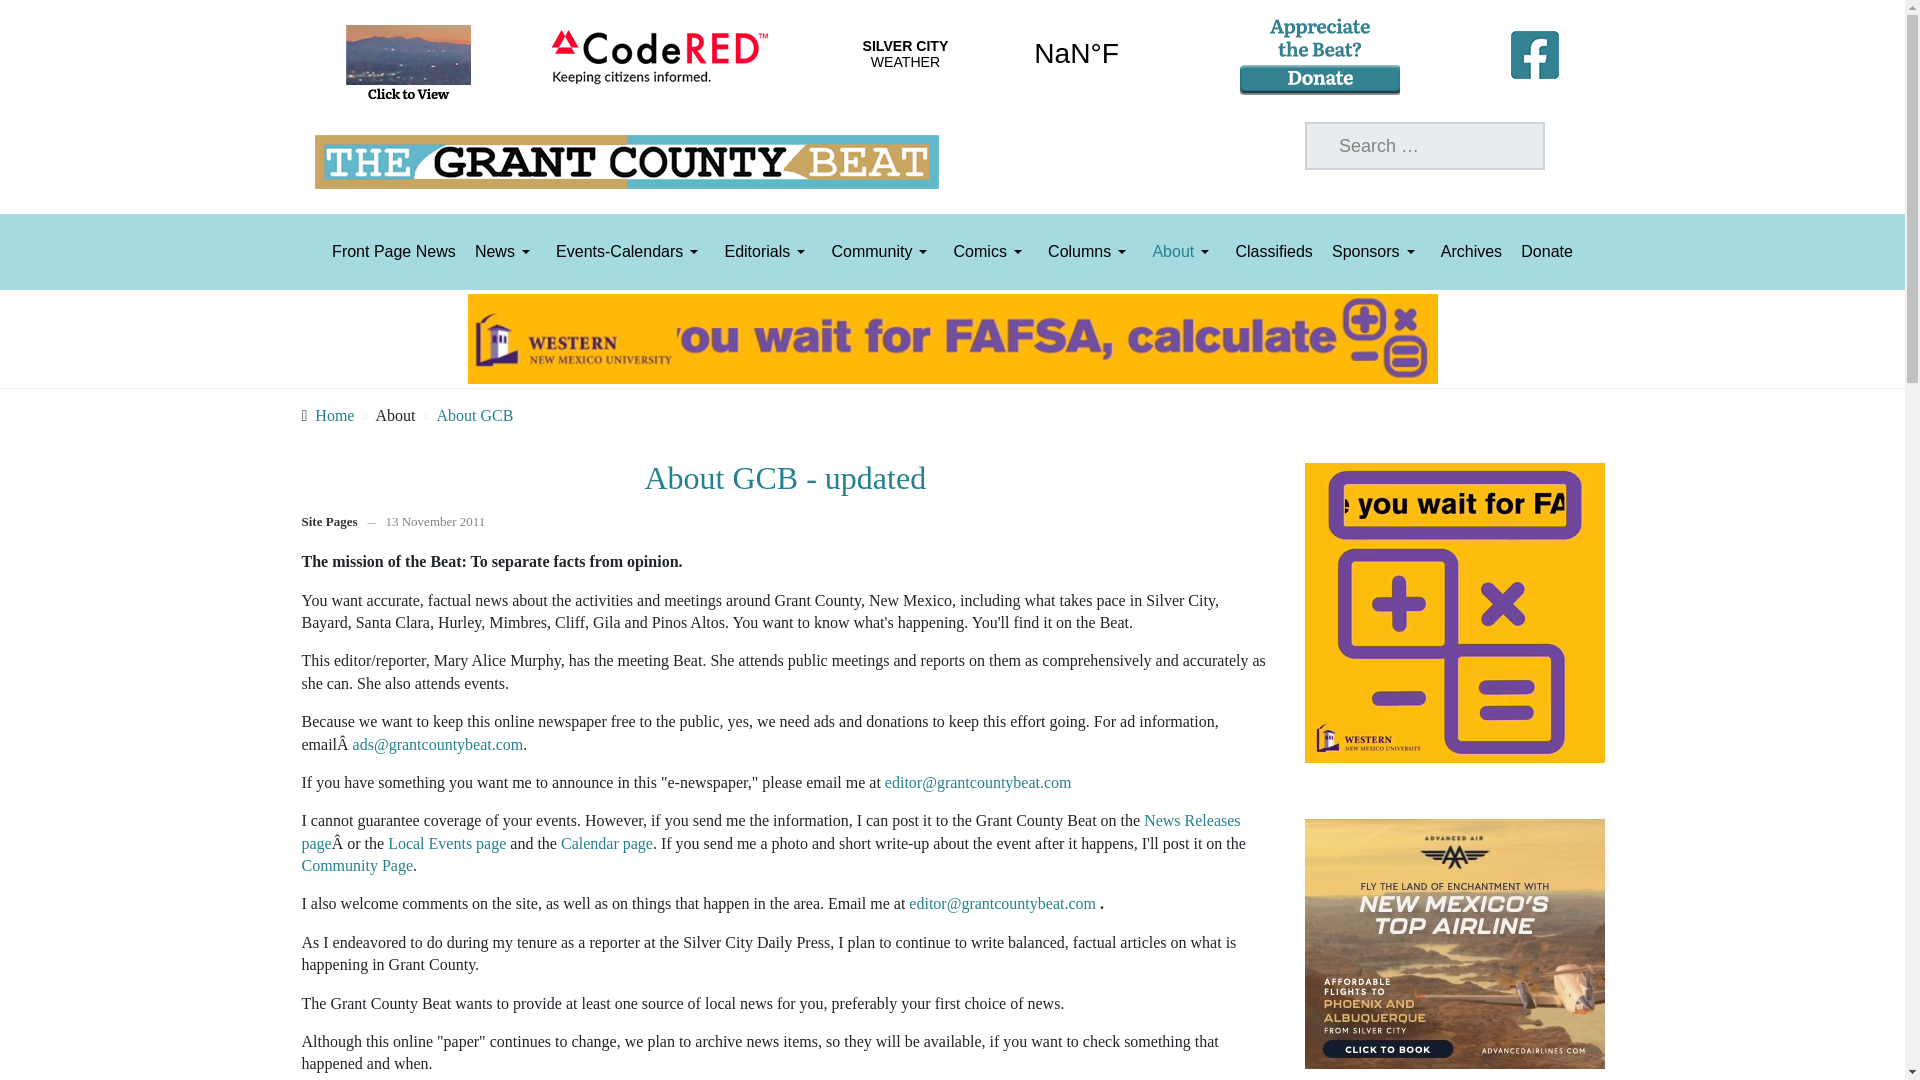 The height and width of the screenshot is (1080, 1920). I want to click on Columns, so click(1090, 252).